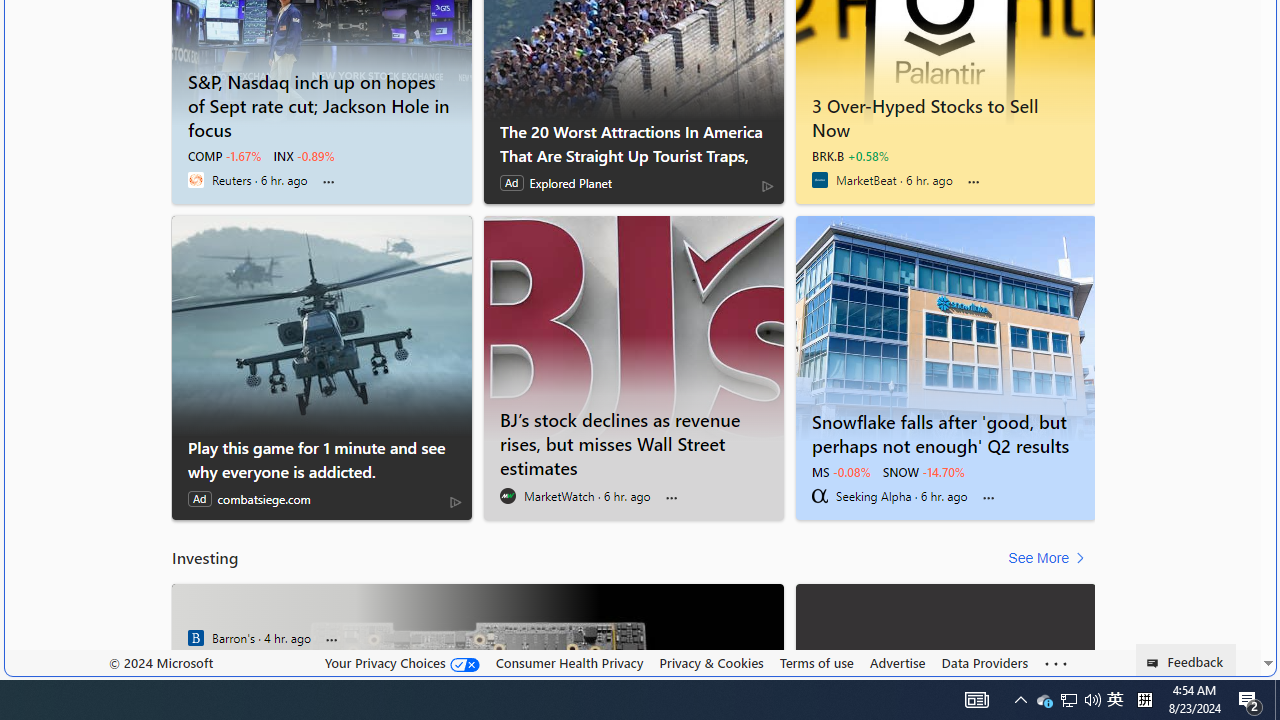  Describe the element at coordinates (225, 156) in the screenshot. I see `COMP -1.67%` at that location.